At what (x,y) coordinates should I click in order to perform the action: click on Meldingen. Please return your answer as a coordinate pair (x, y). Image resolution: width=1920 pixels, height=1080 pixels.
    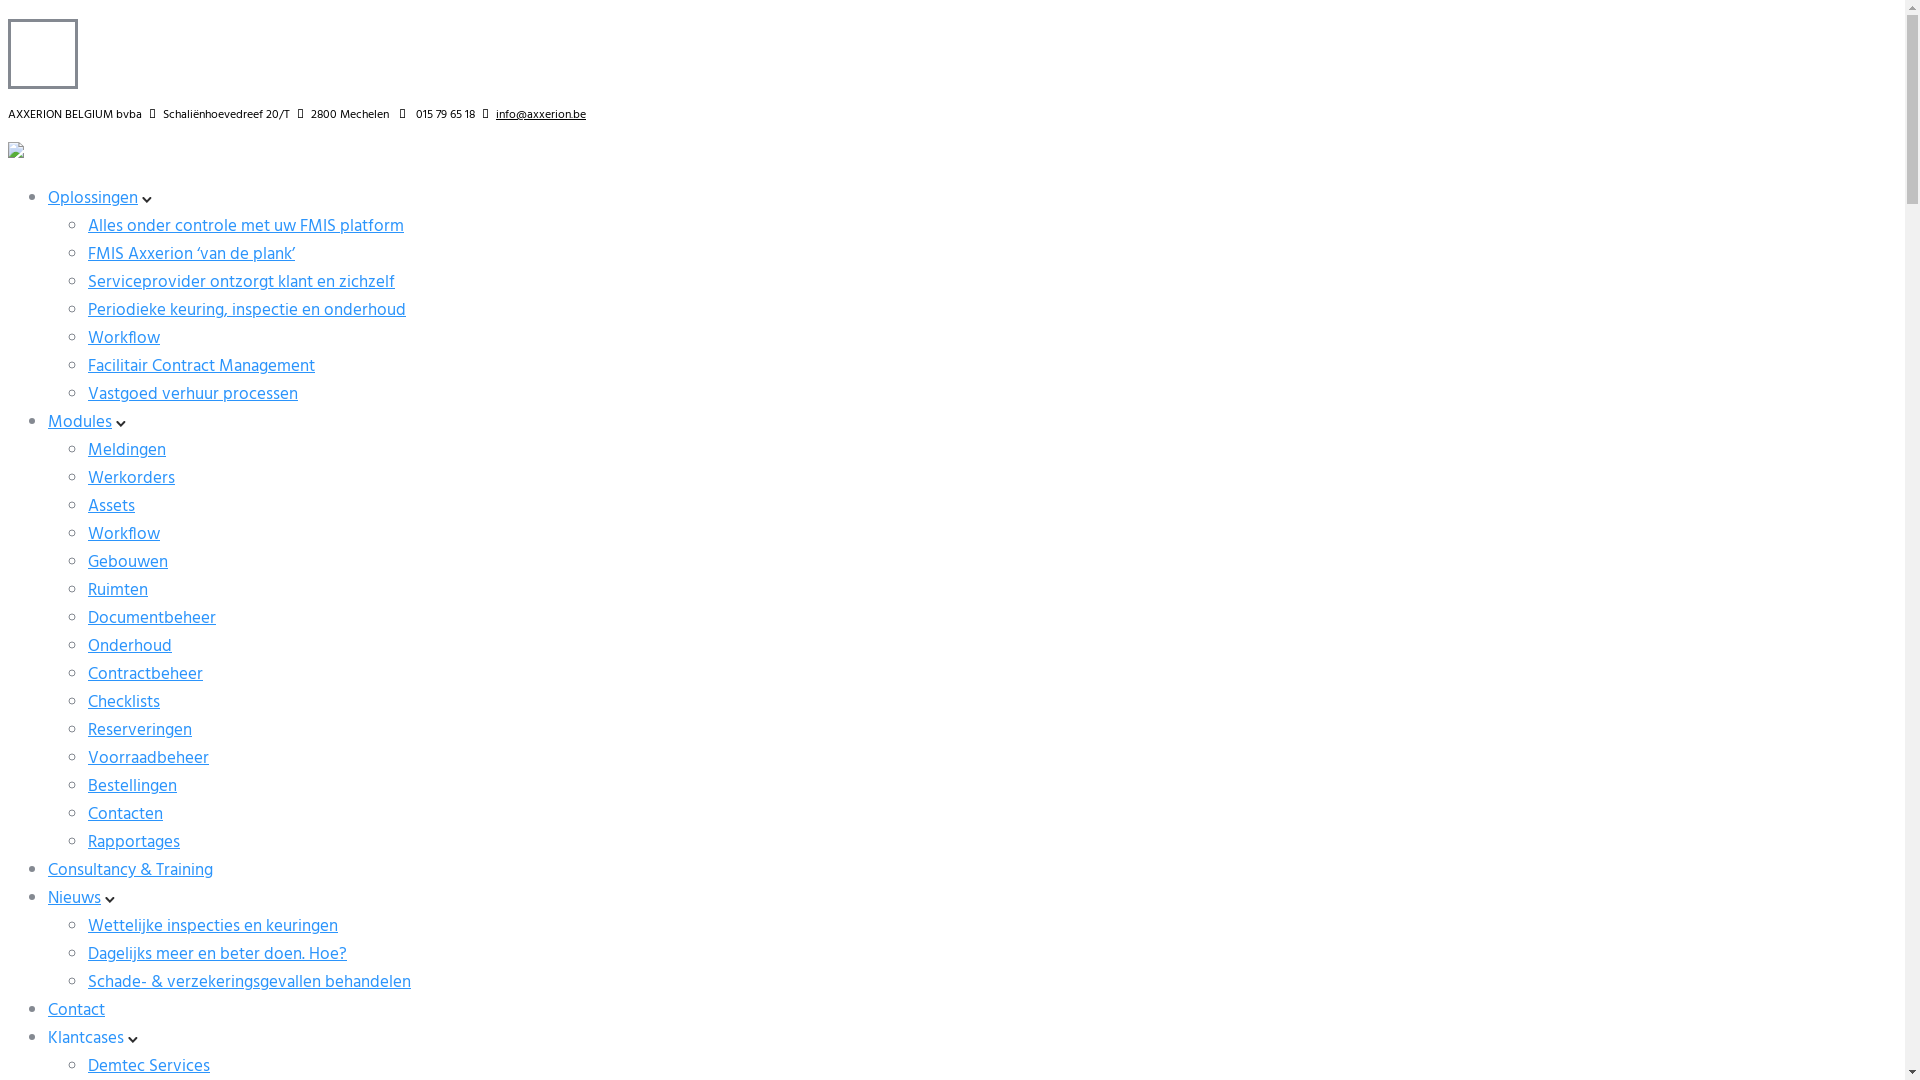
    Looking at the image, I should click on (127, 450).